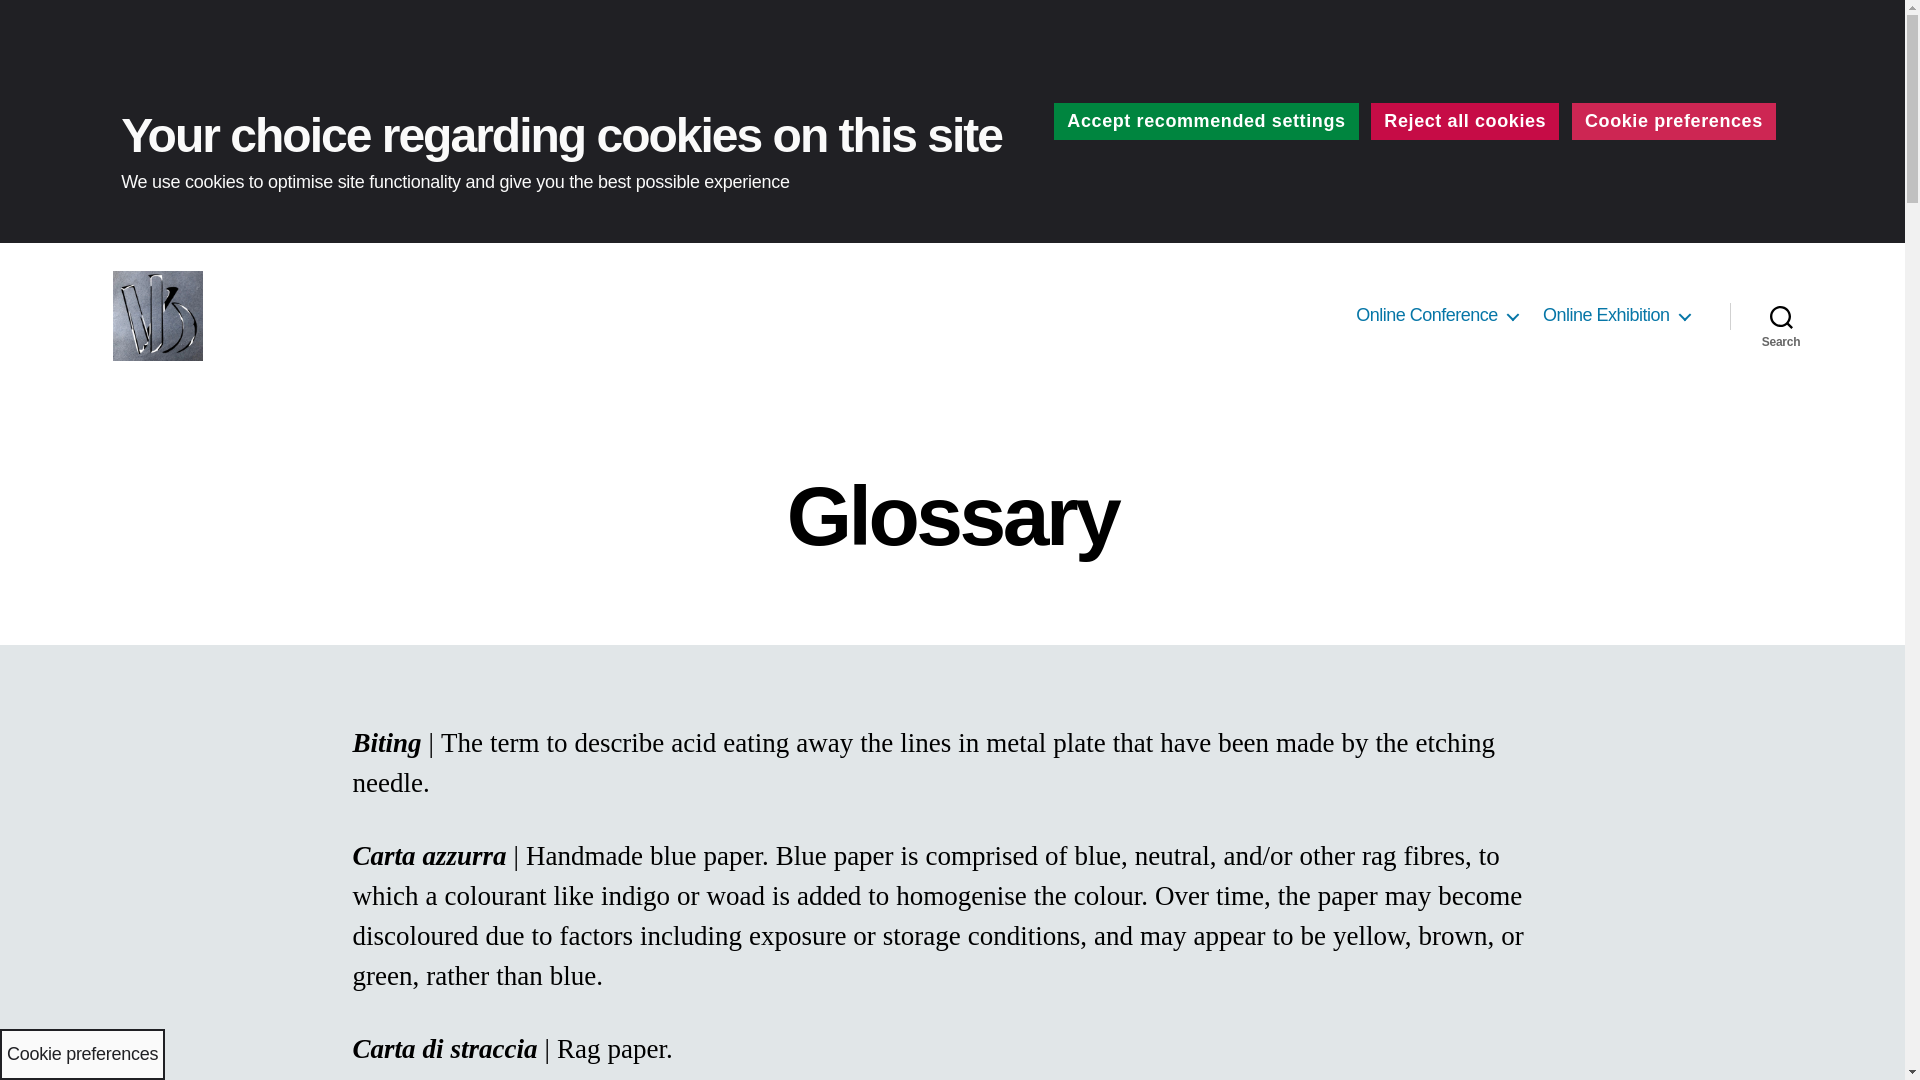 The image size is (1920, 1080). Describe the element at coordinates (1464, 121) in the screenshot. I see `Reject all cookies` at that location.